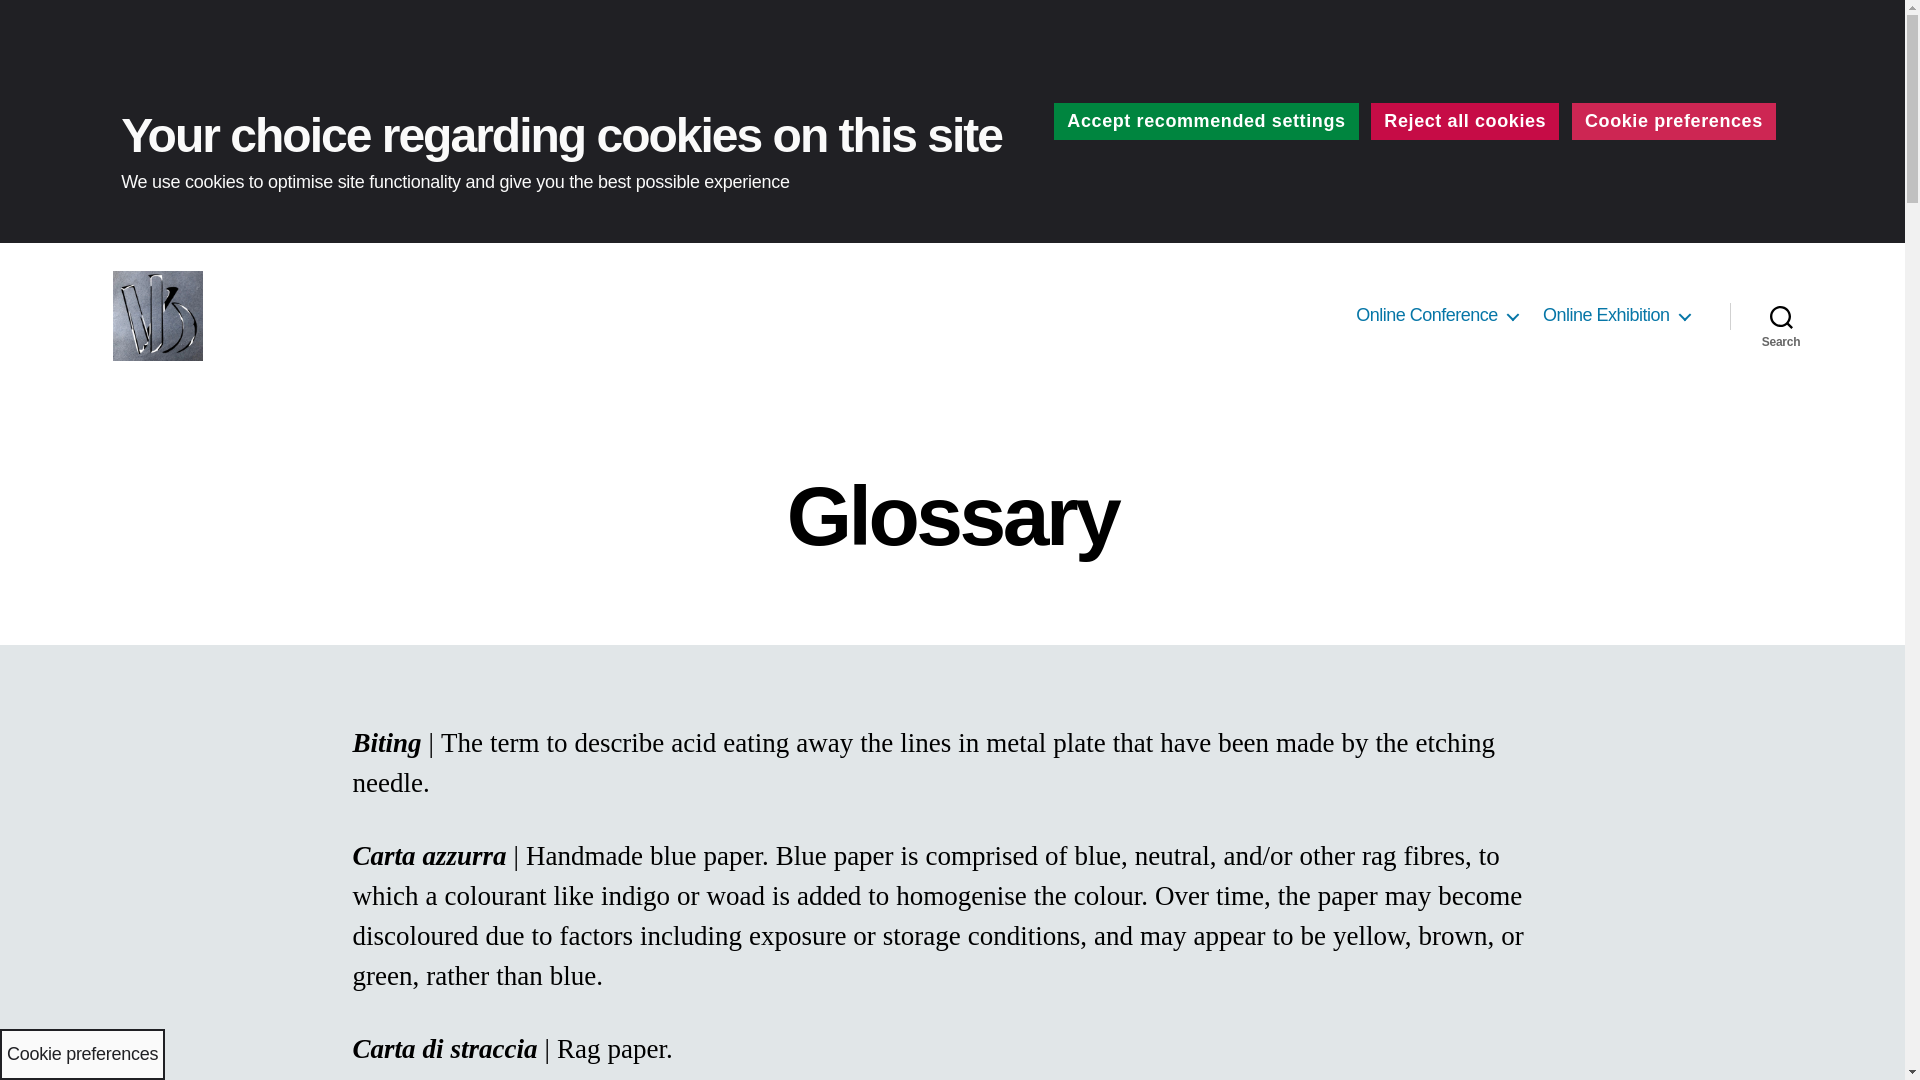 The image size is (1920, 1080). Describe the element at coordinates (1464, 121) in the screenshot. I see `Reject all cookies` at that location.